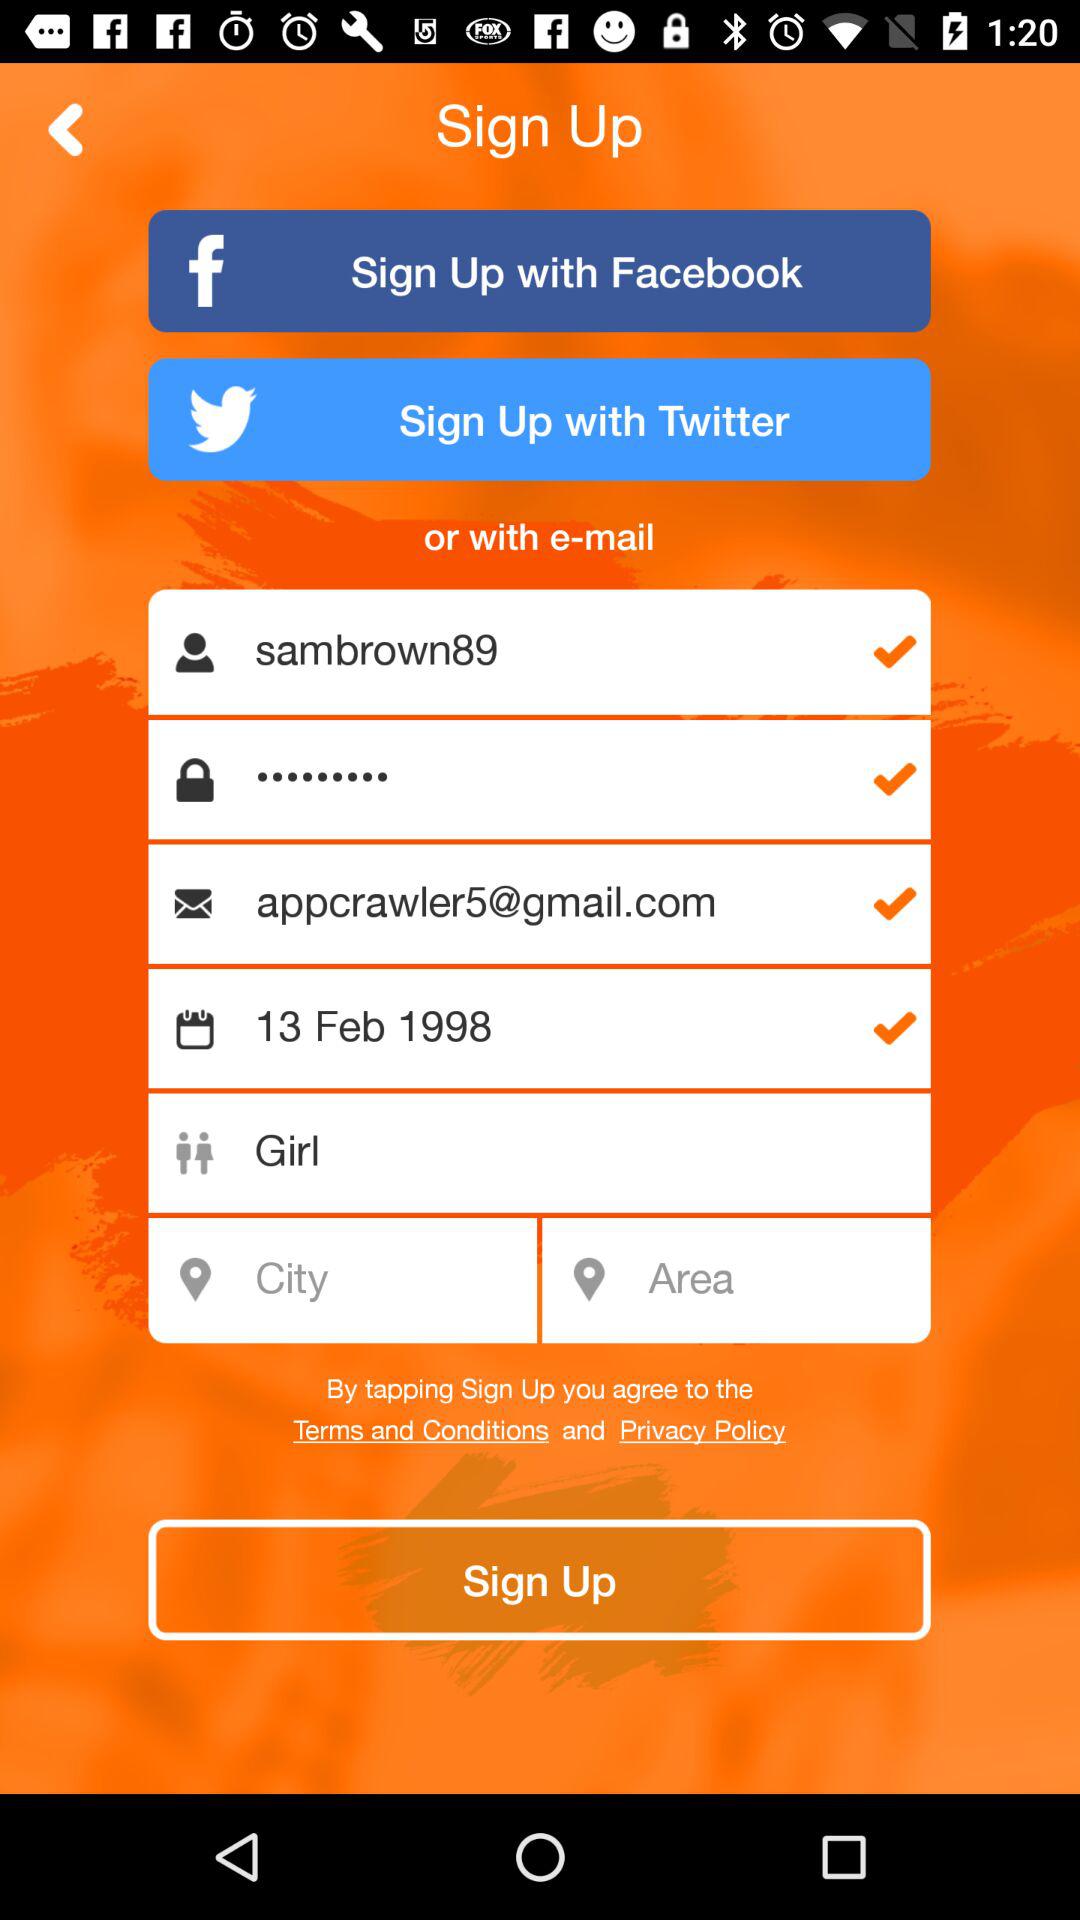 This screenshot has height=1920, width=1080. I want to click on type the area where you live, so click(782, 1280).